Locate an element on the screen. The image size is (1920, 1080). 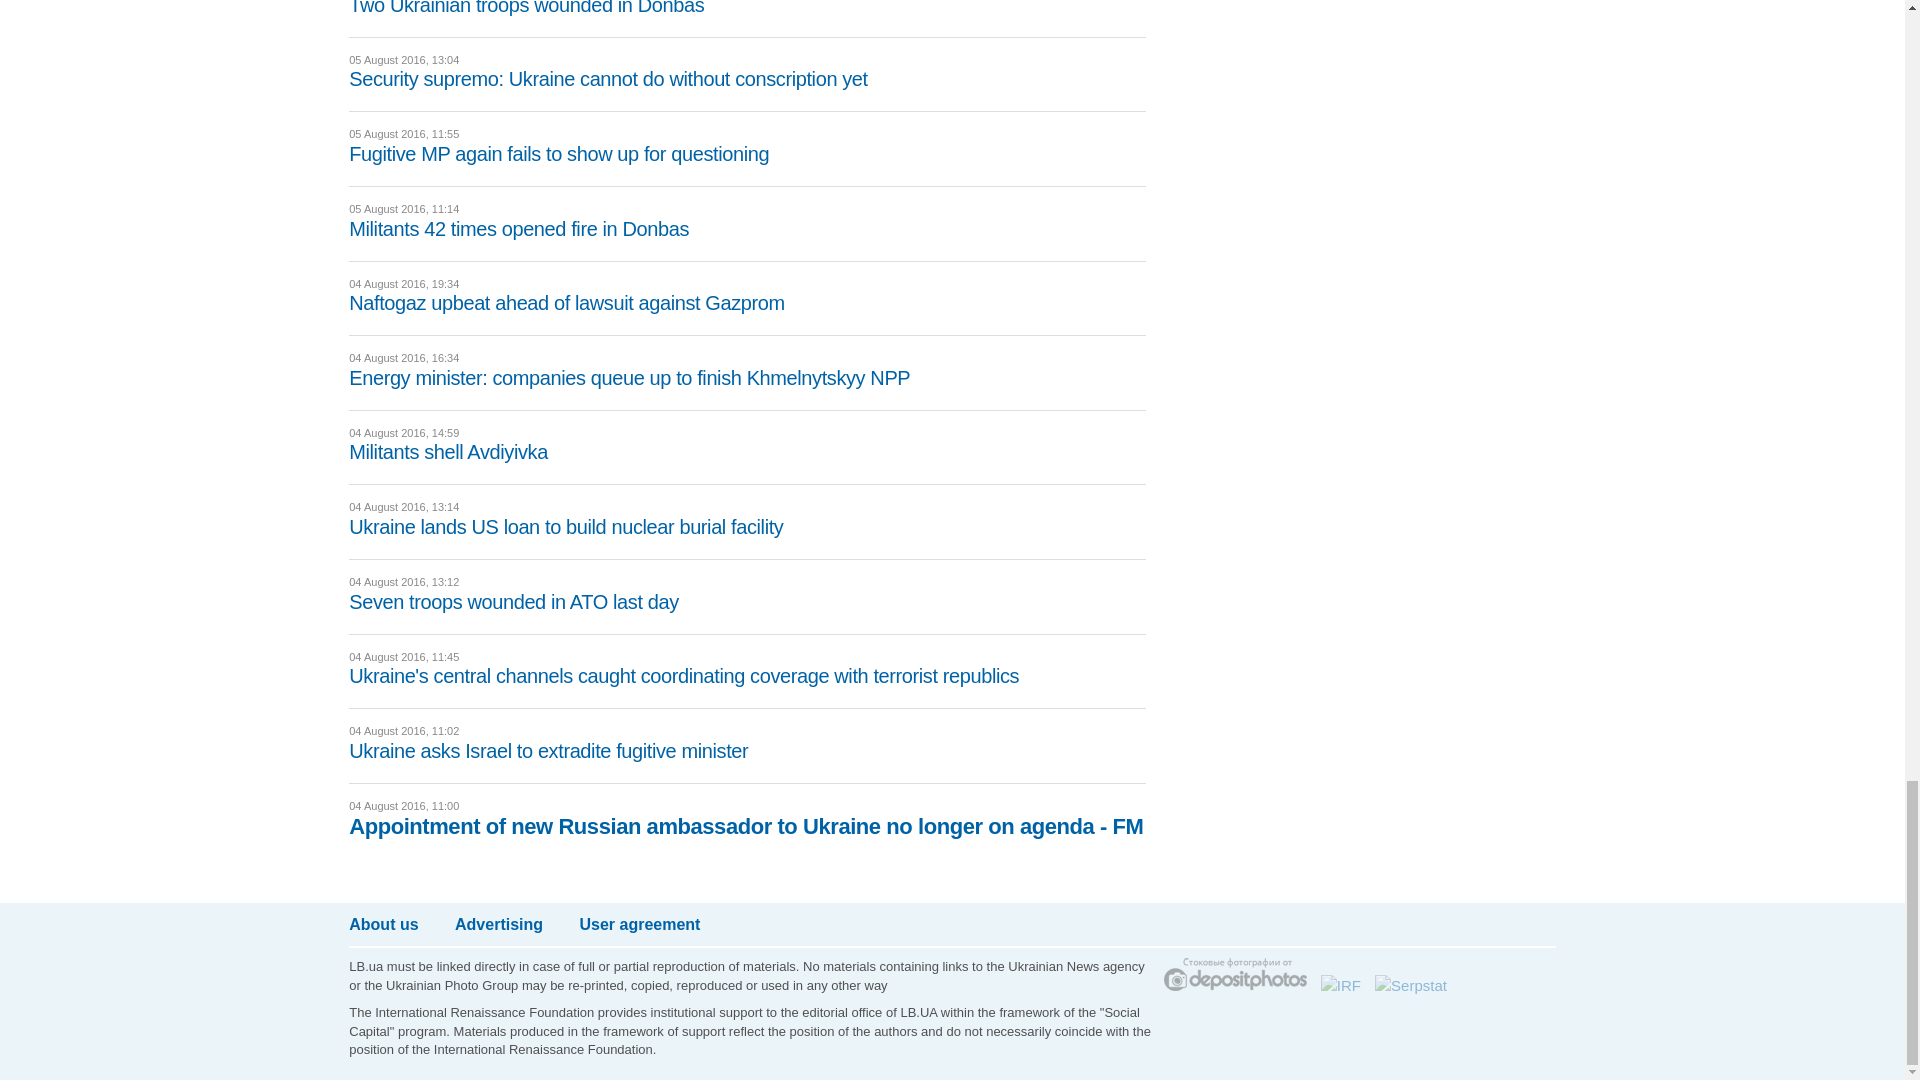
Ukraine lands US loan to build nuclear burial facility is located at coordinates (566, 526).